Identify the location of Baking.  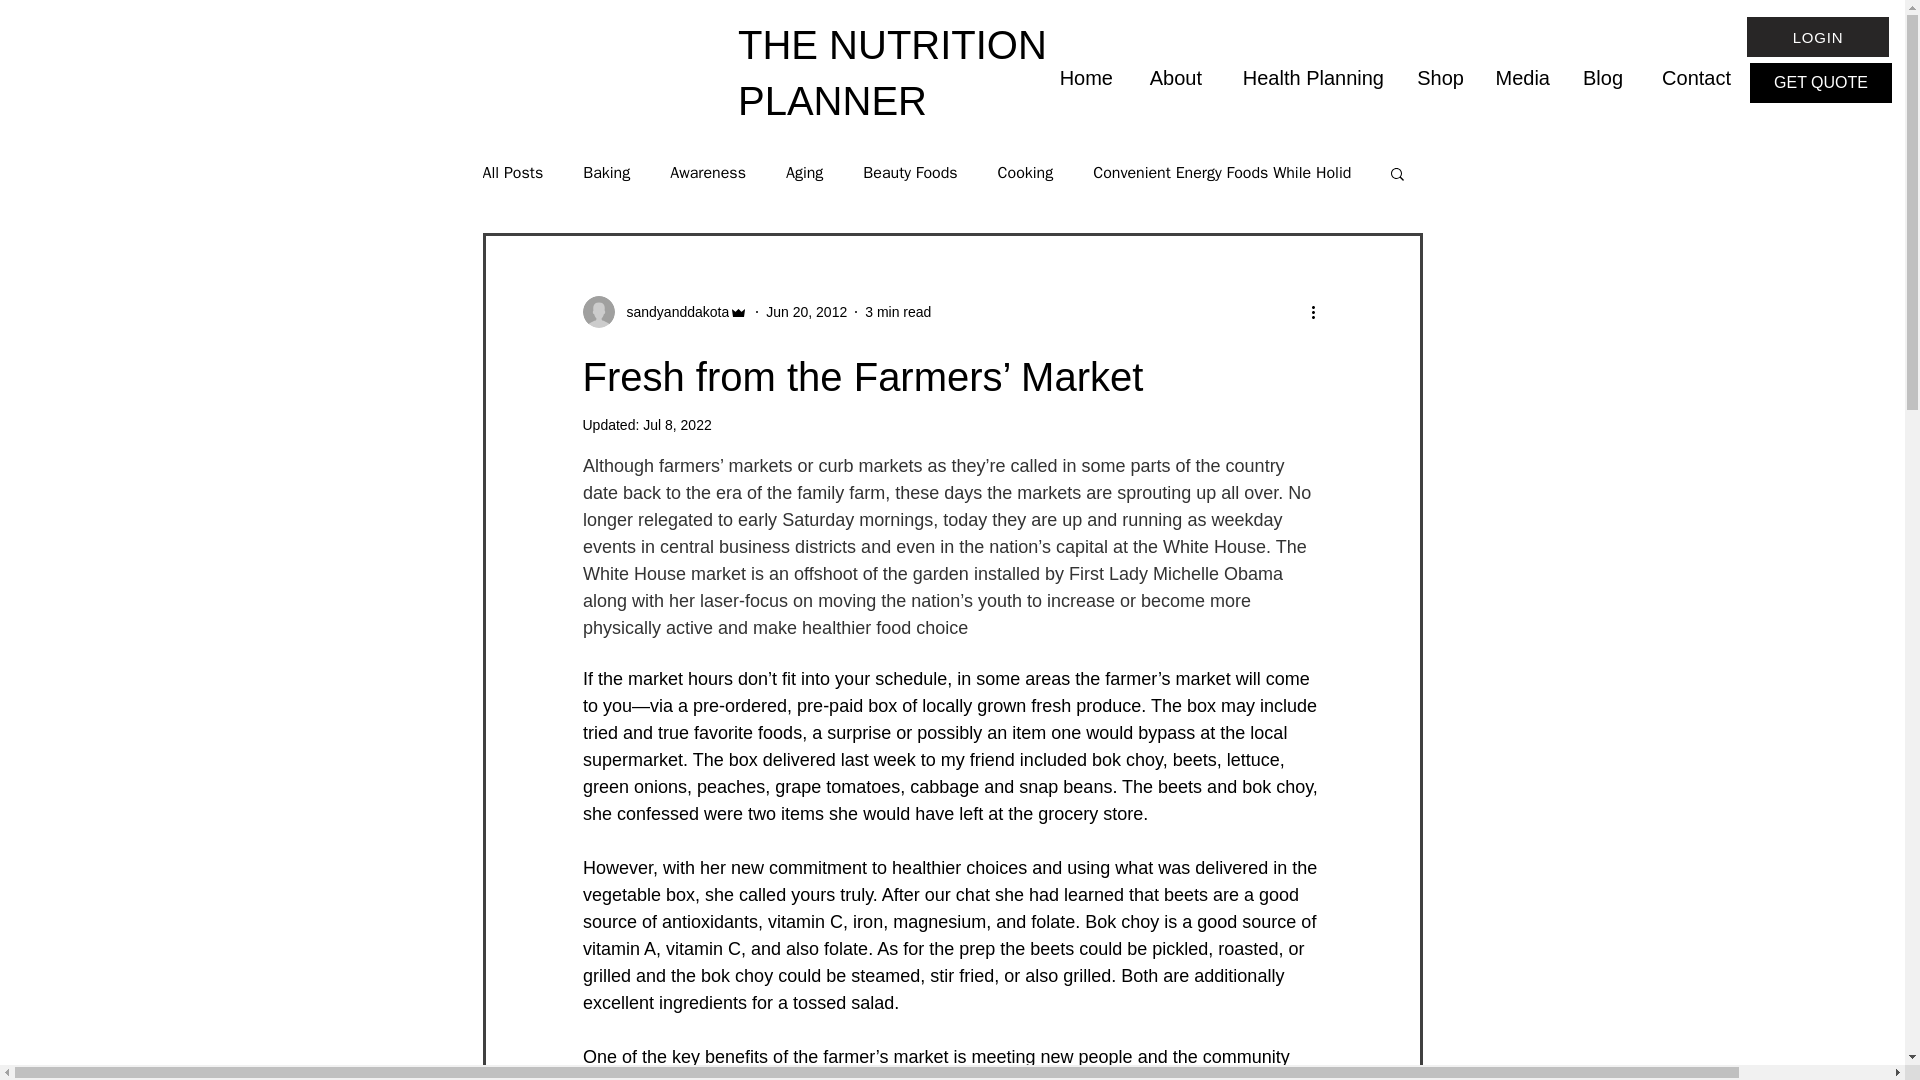
(606, 172).